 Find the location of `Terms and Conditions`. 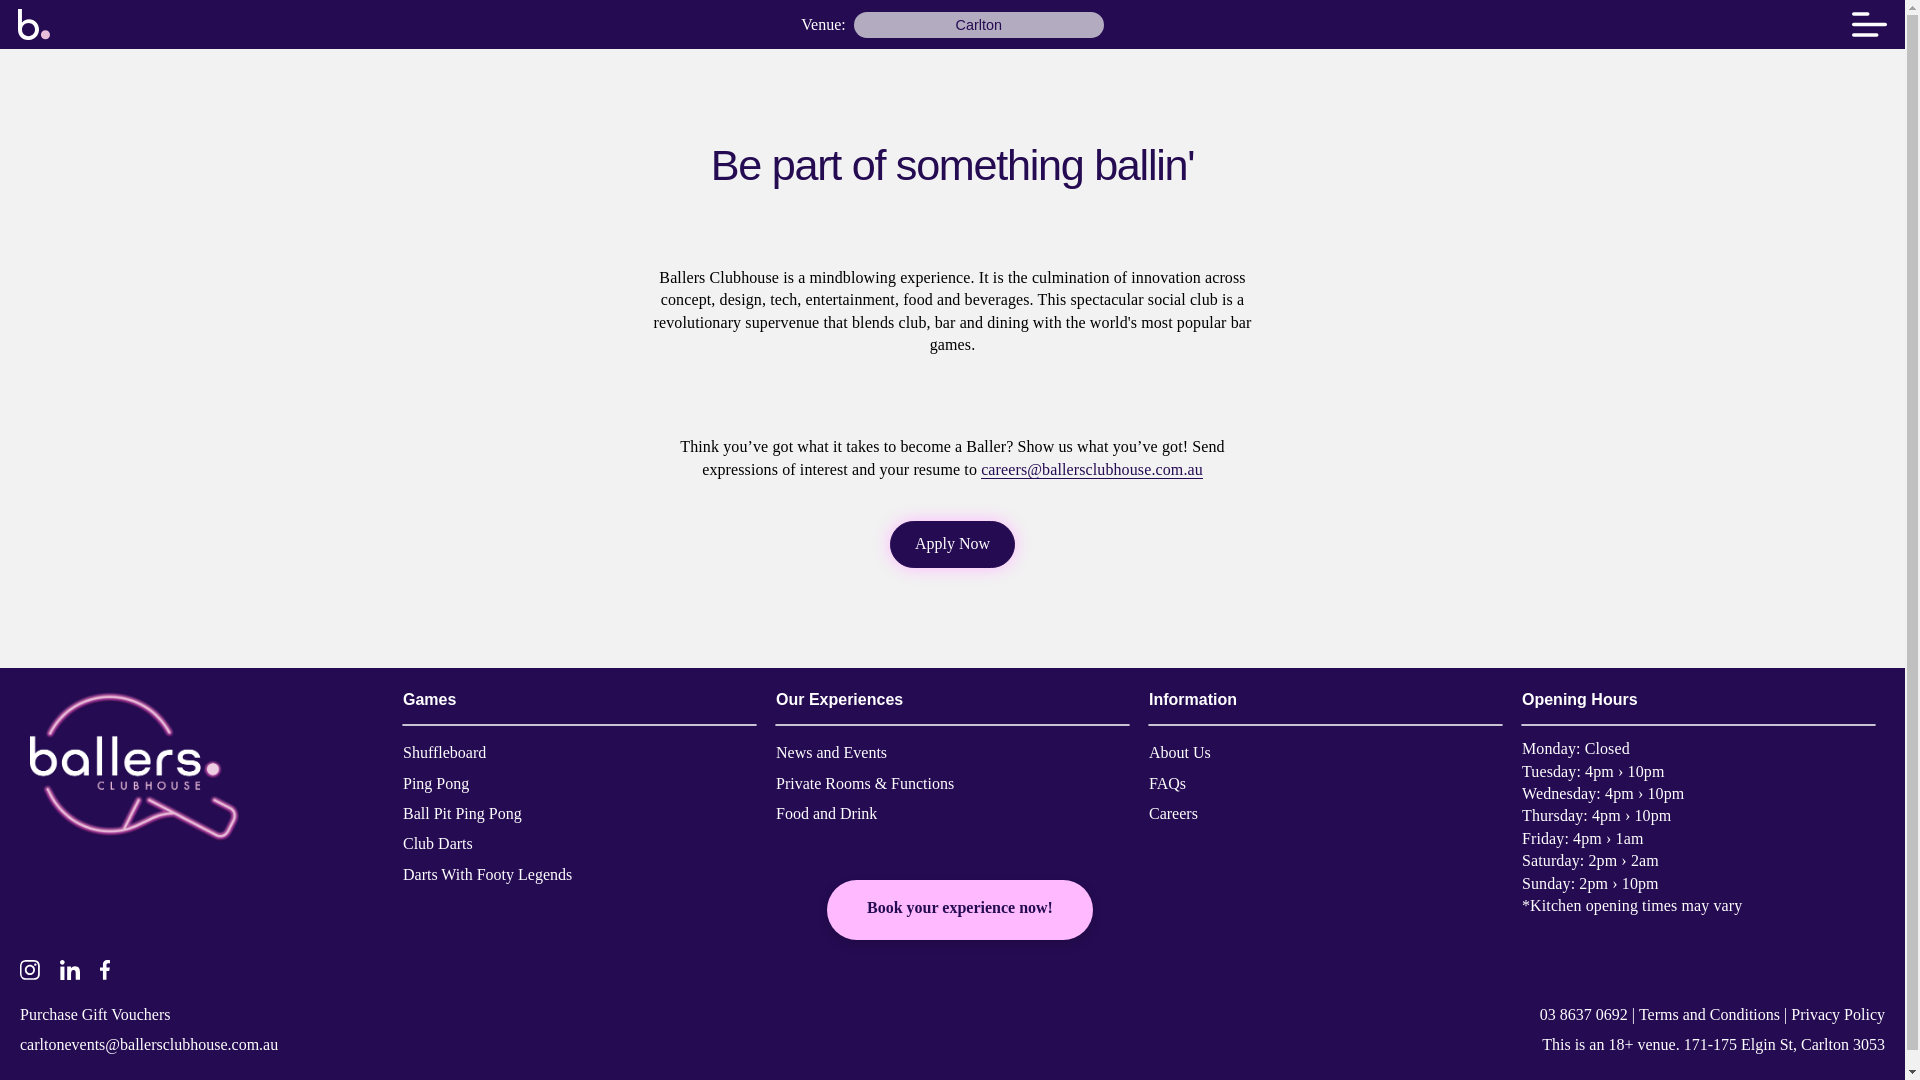

Terms and Conditions is located at coordinates (1709, 1018).